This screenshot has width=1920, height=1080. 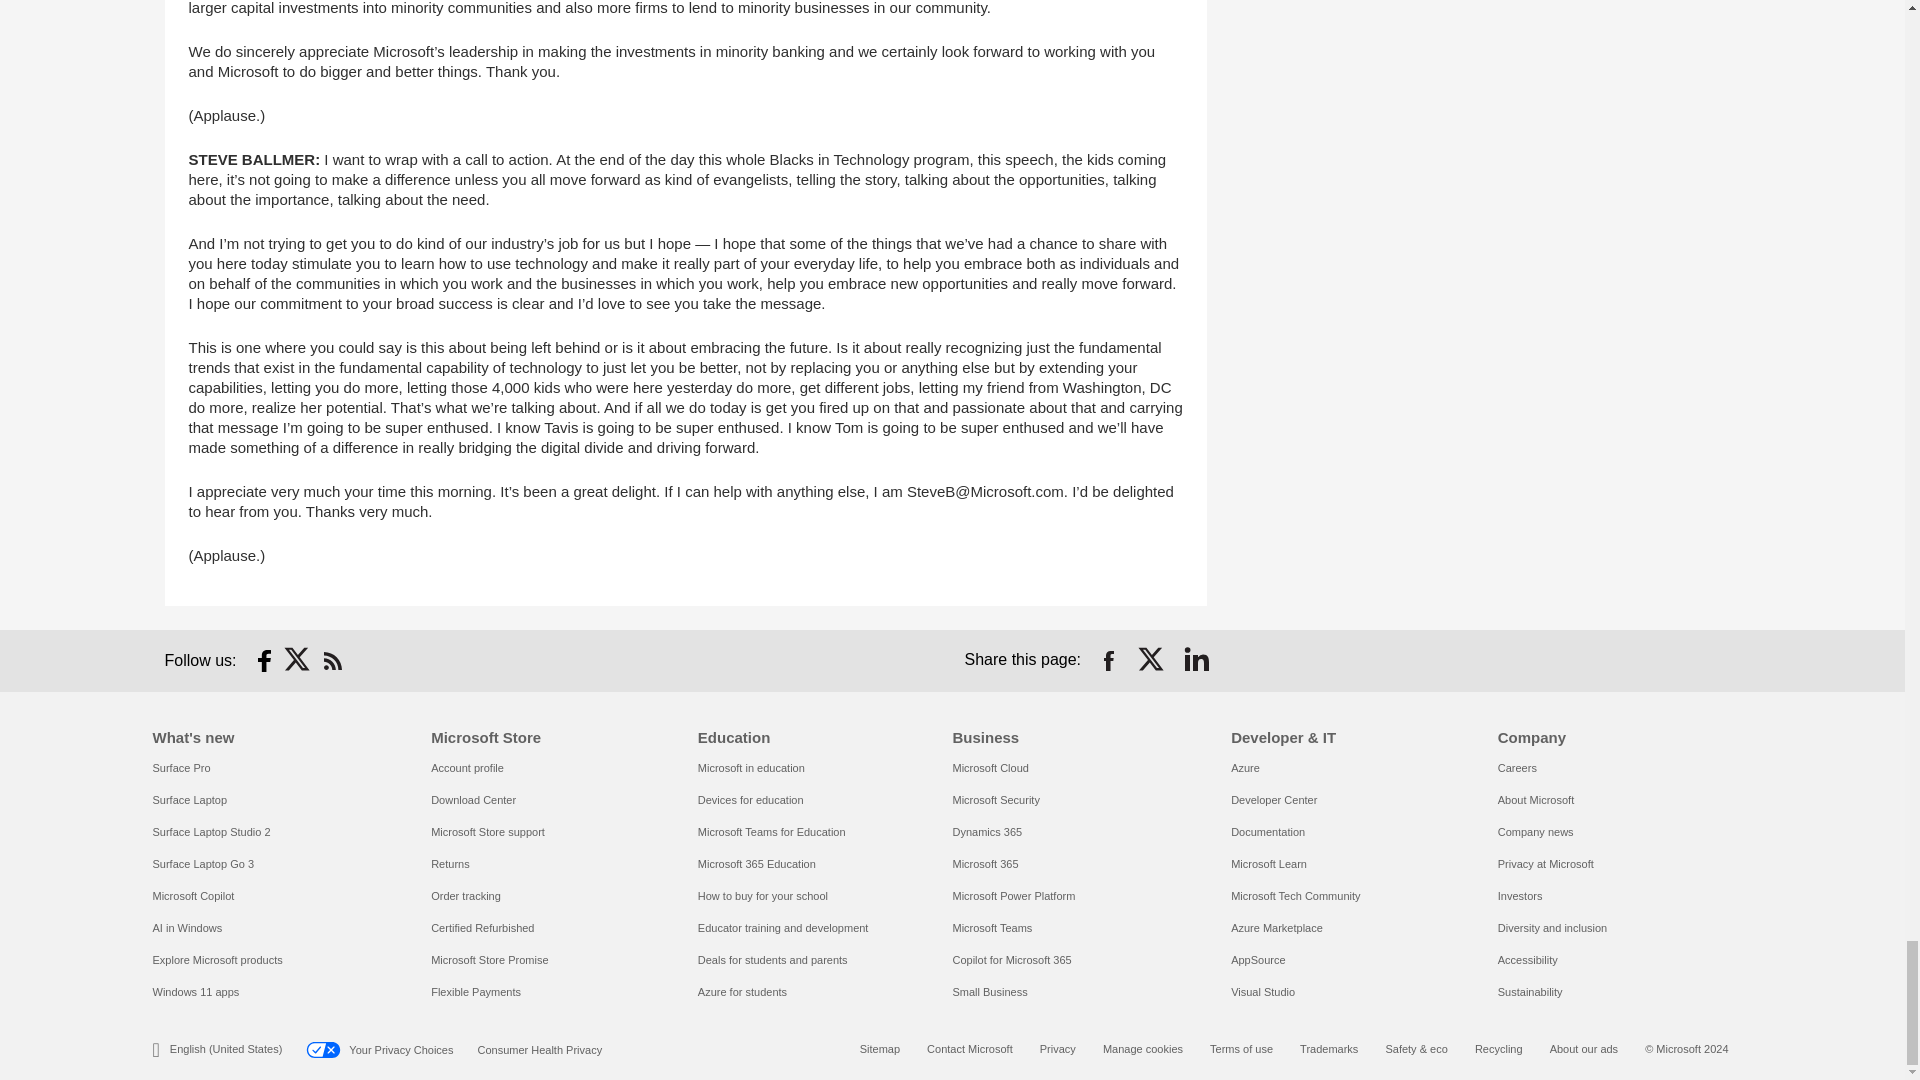 I want to click on Share on Twitter, so click(x=1152, y=660).